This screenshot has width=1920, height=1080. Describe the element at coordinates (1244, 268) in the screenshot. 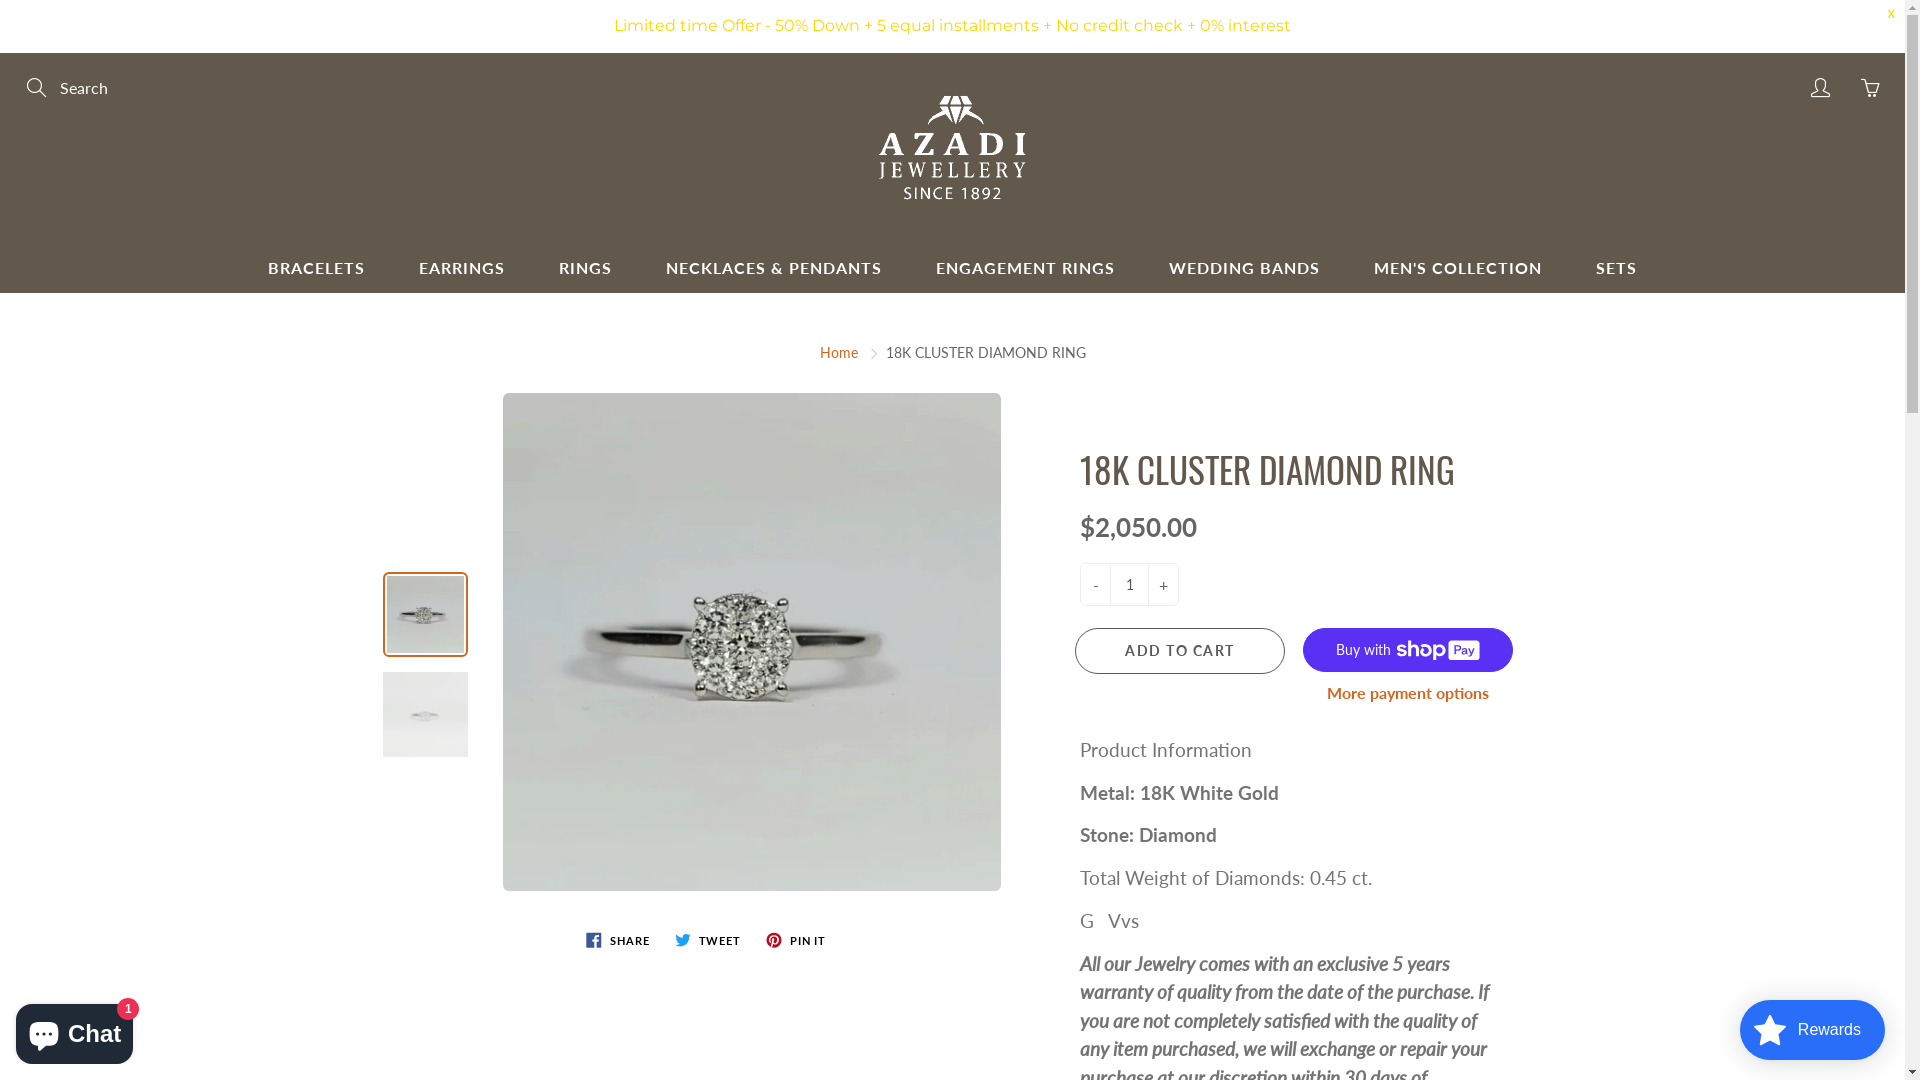

I see `WEDDING BANDS` at that location.